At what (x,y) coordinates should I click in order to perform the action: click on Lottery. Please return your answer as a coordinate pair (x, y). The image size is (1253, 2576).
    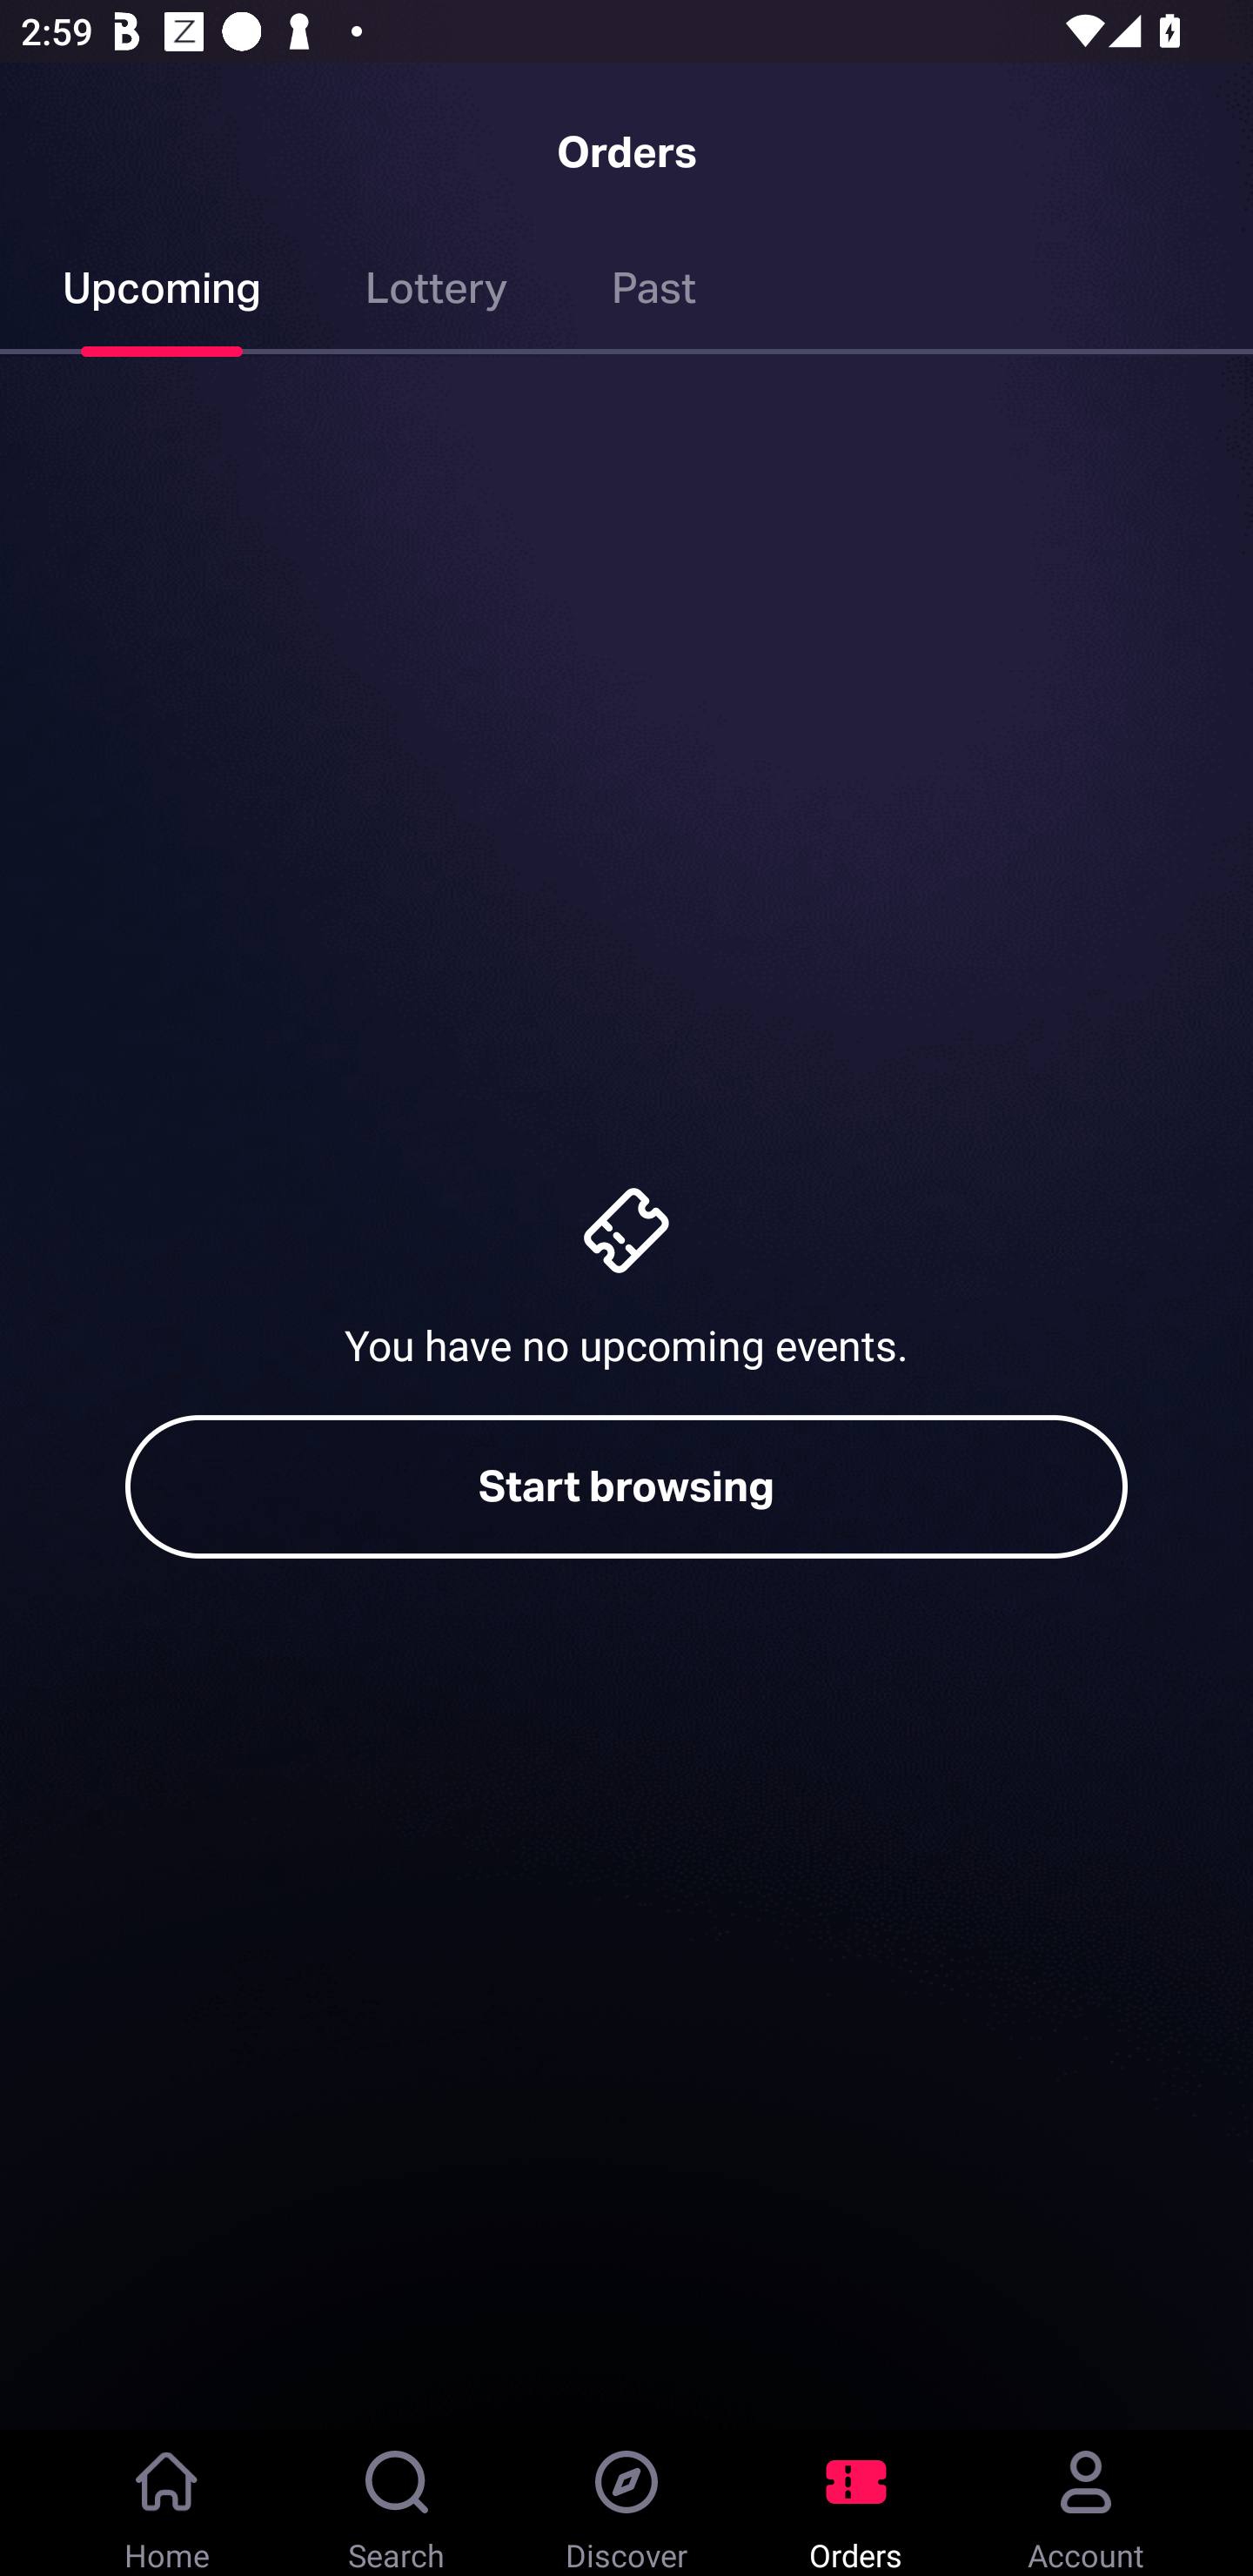
    Looking at the image, I should click on (437, 294).